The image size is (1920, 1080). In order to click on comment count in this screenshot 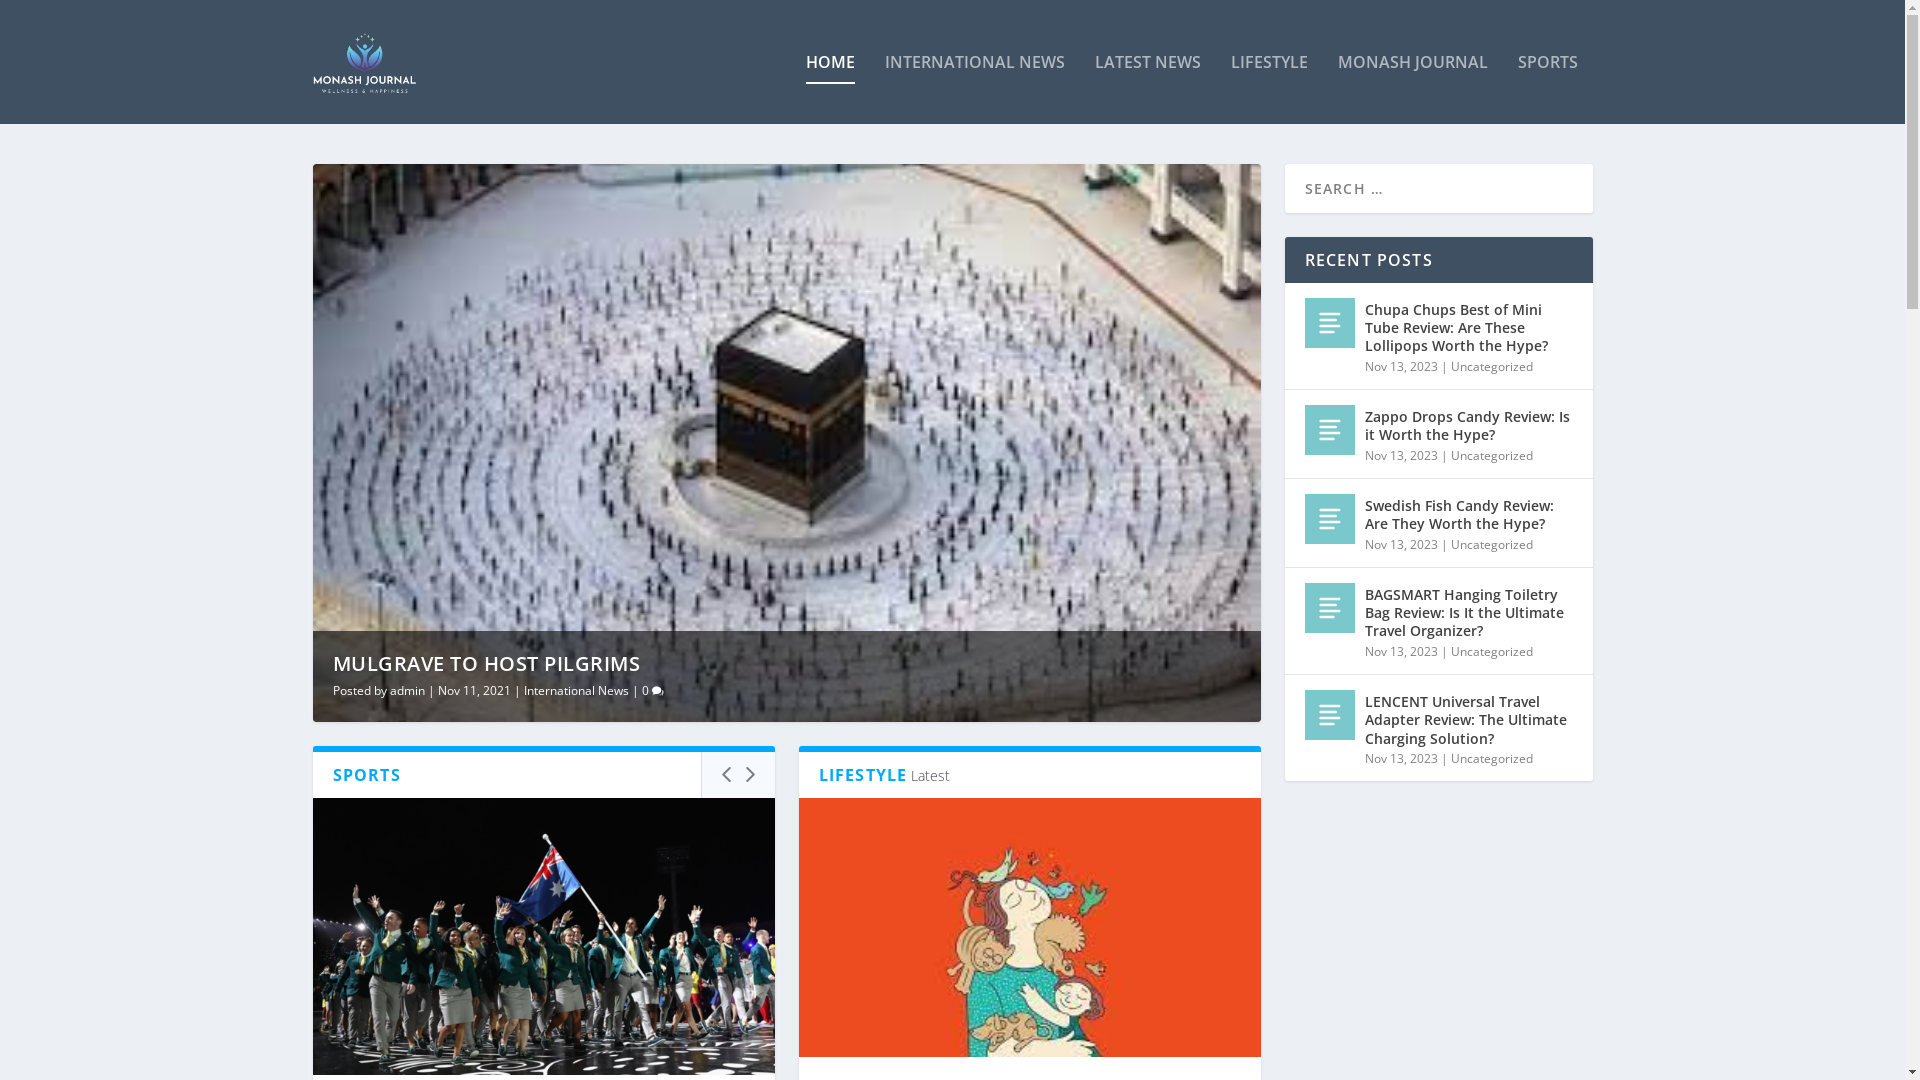, I will do `click(658, 692)`.